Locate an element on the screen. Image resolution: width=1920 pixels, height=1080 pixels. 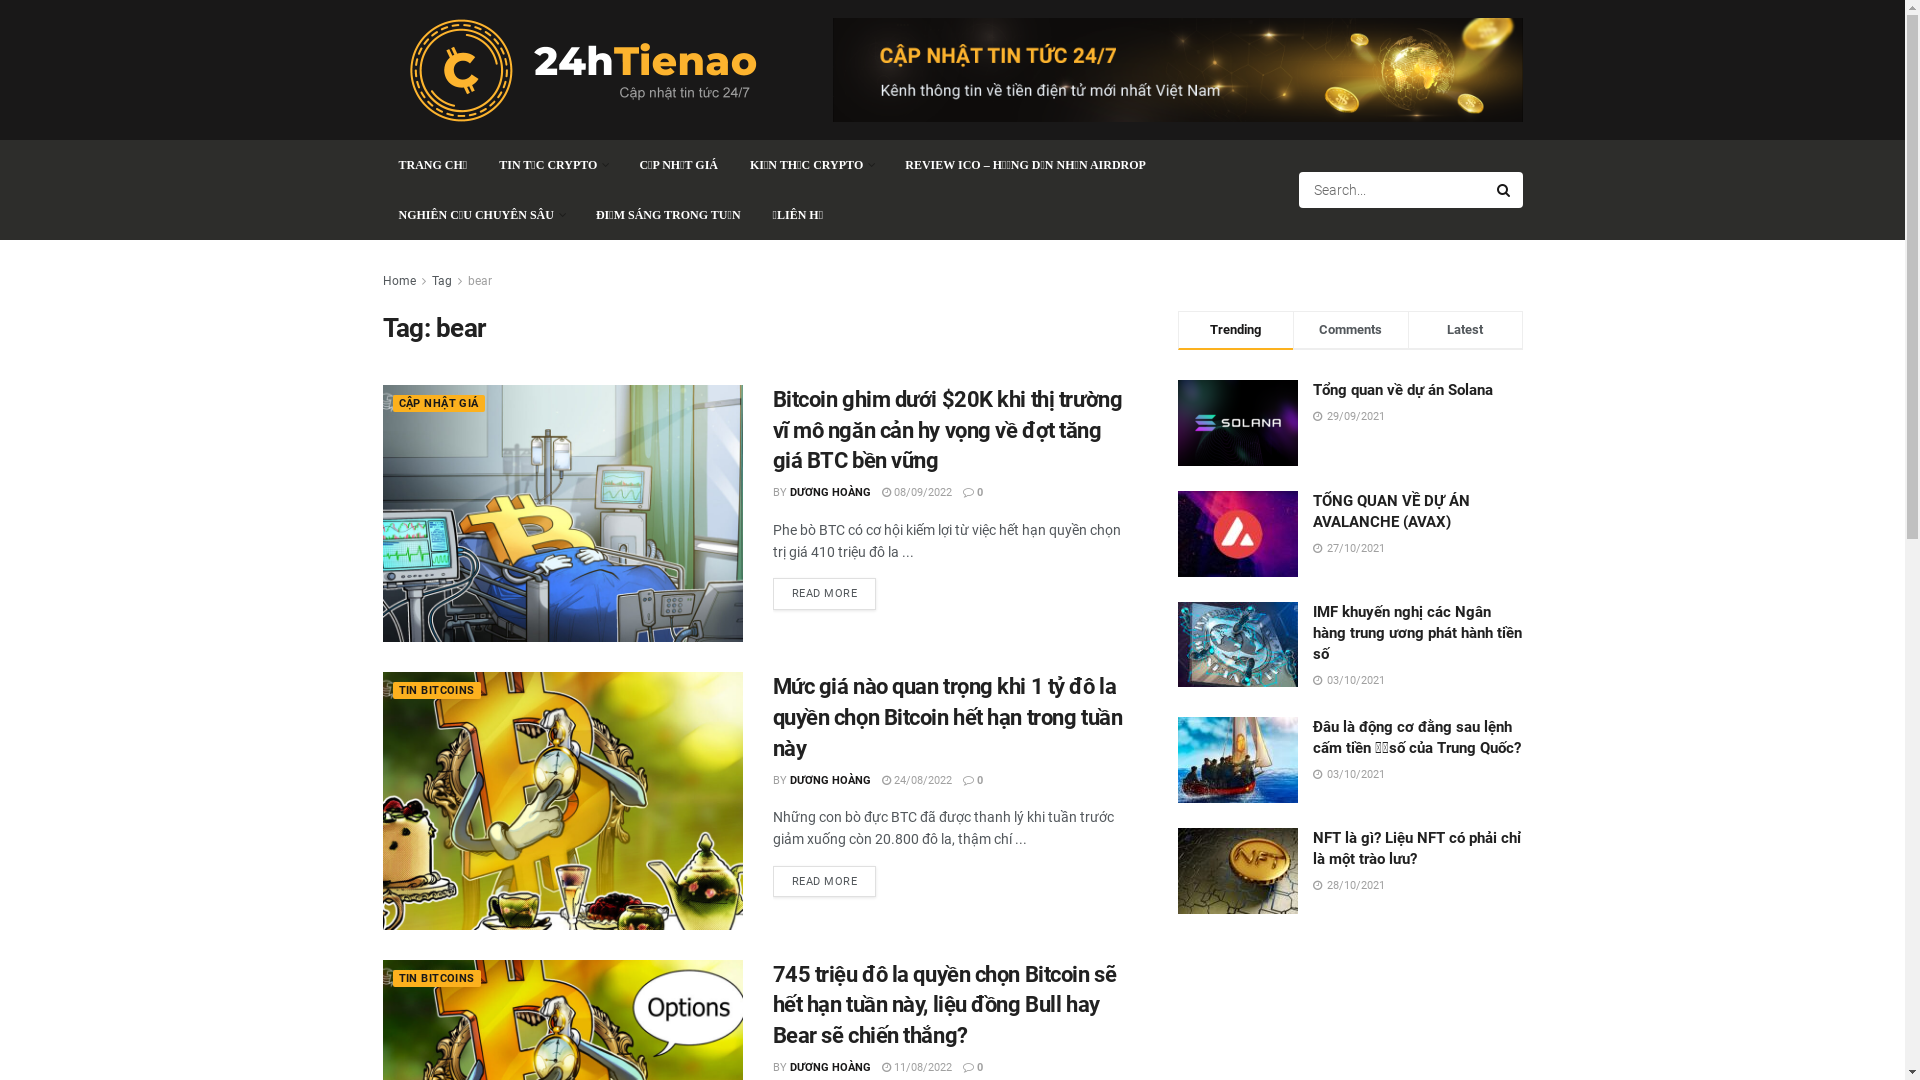
Home is located at coordinates (398, 281).